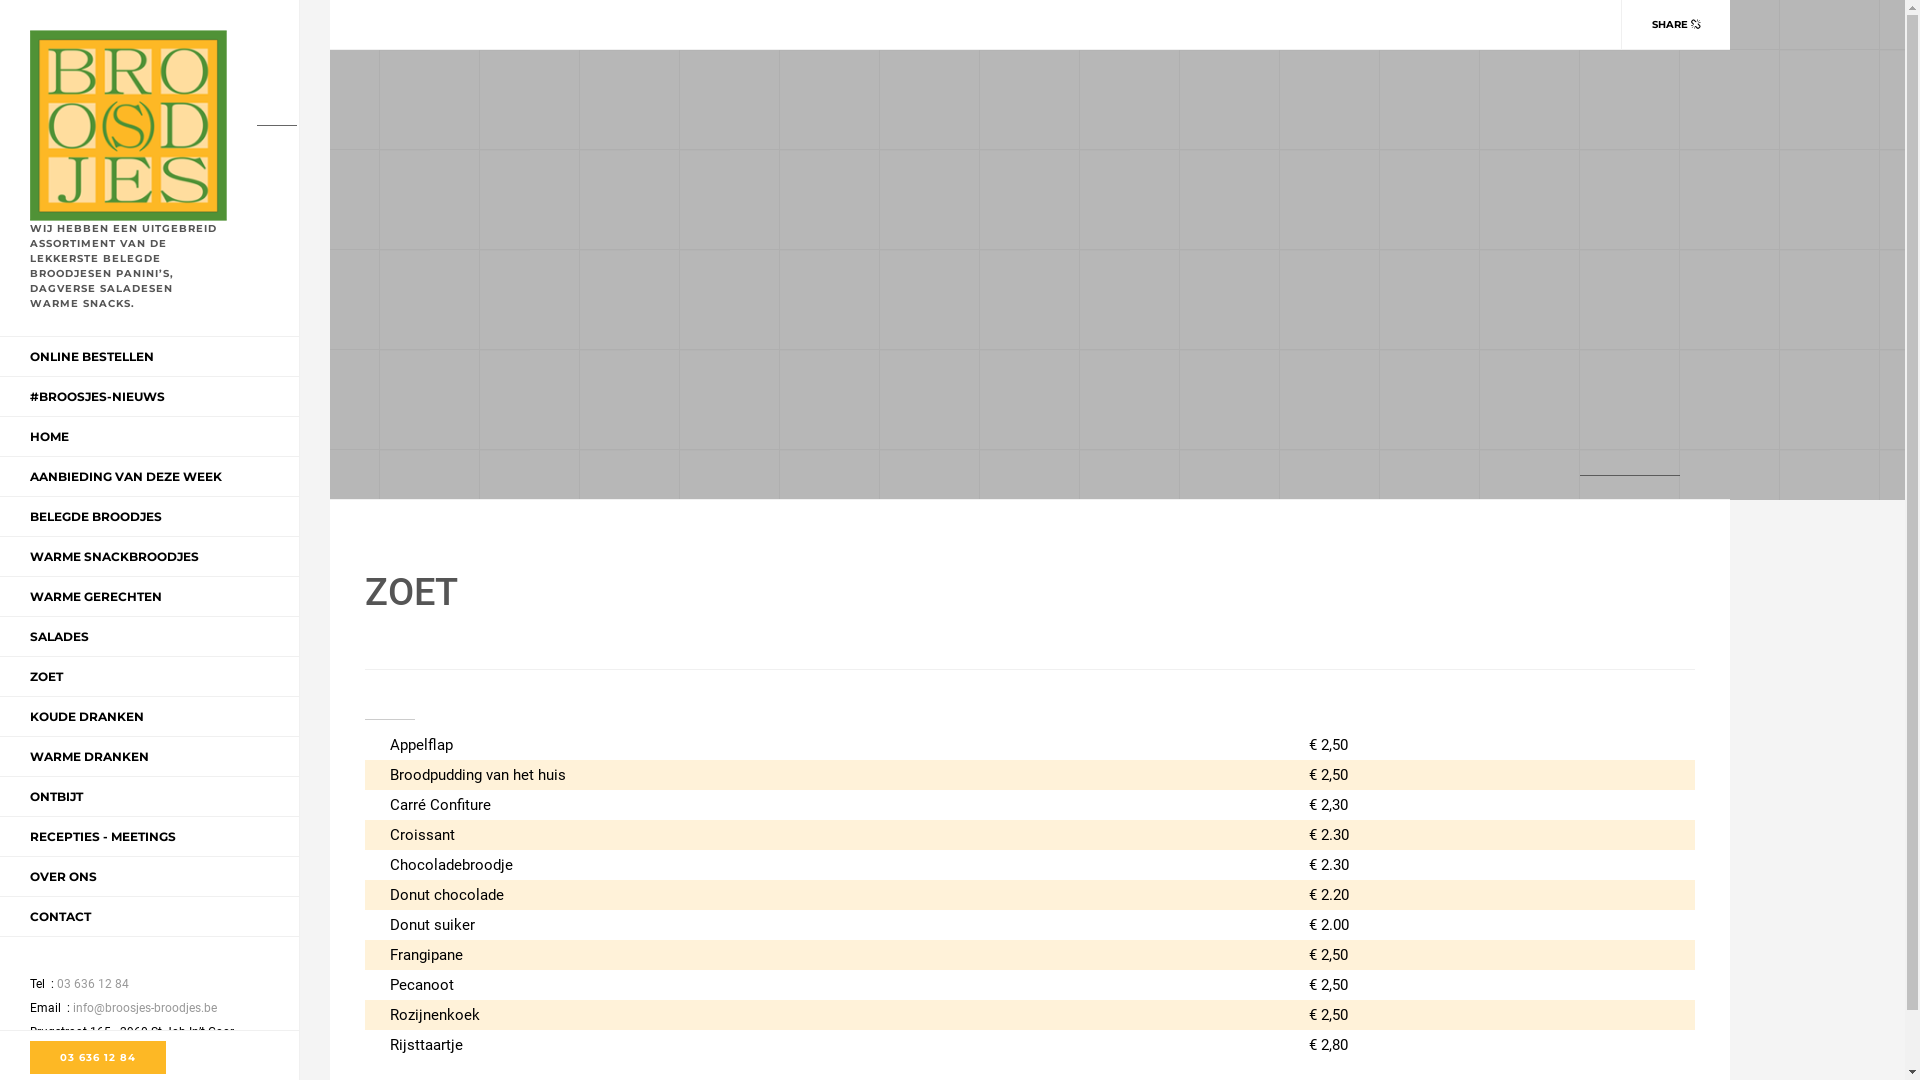  What do you see at coordinates (64, 876) in the screenshot?
I see `OVER ONS` at bounding box center [64, 876].